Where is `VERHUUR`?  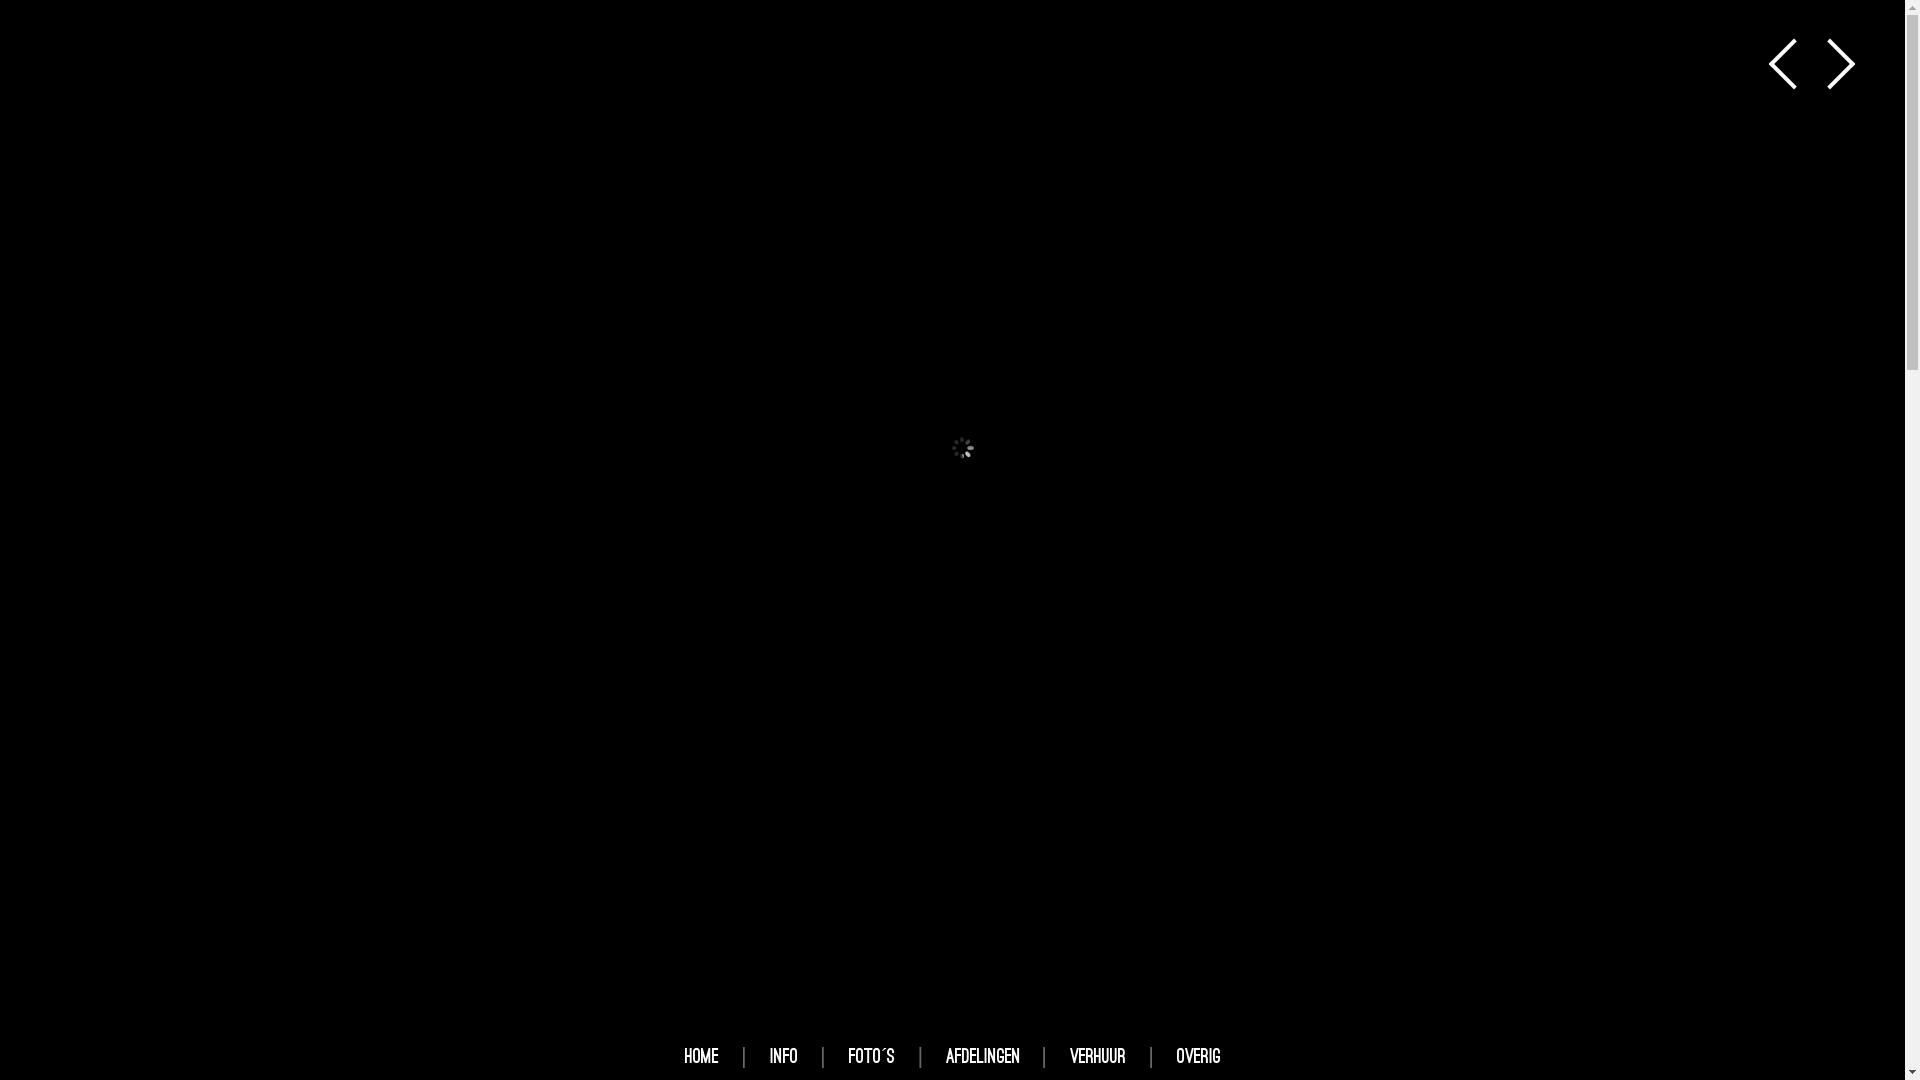 VERHUUR is located at coordinates (1098, 1056).